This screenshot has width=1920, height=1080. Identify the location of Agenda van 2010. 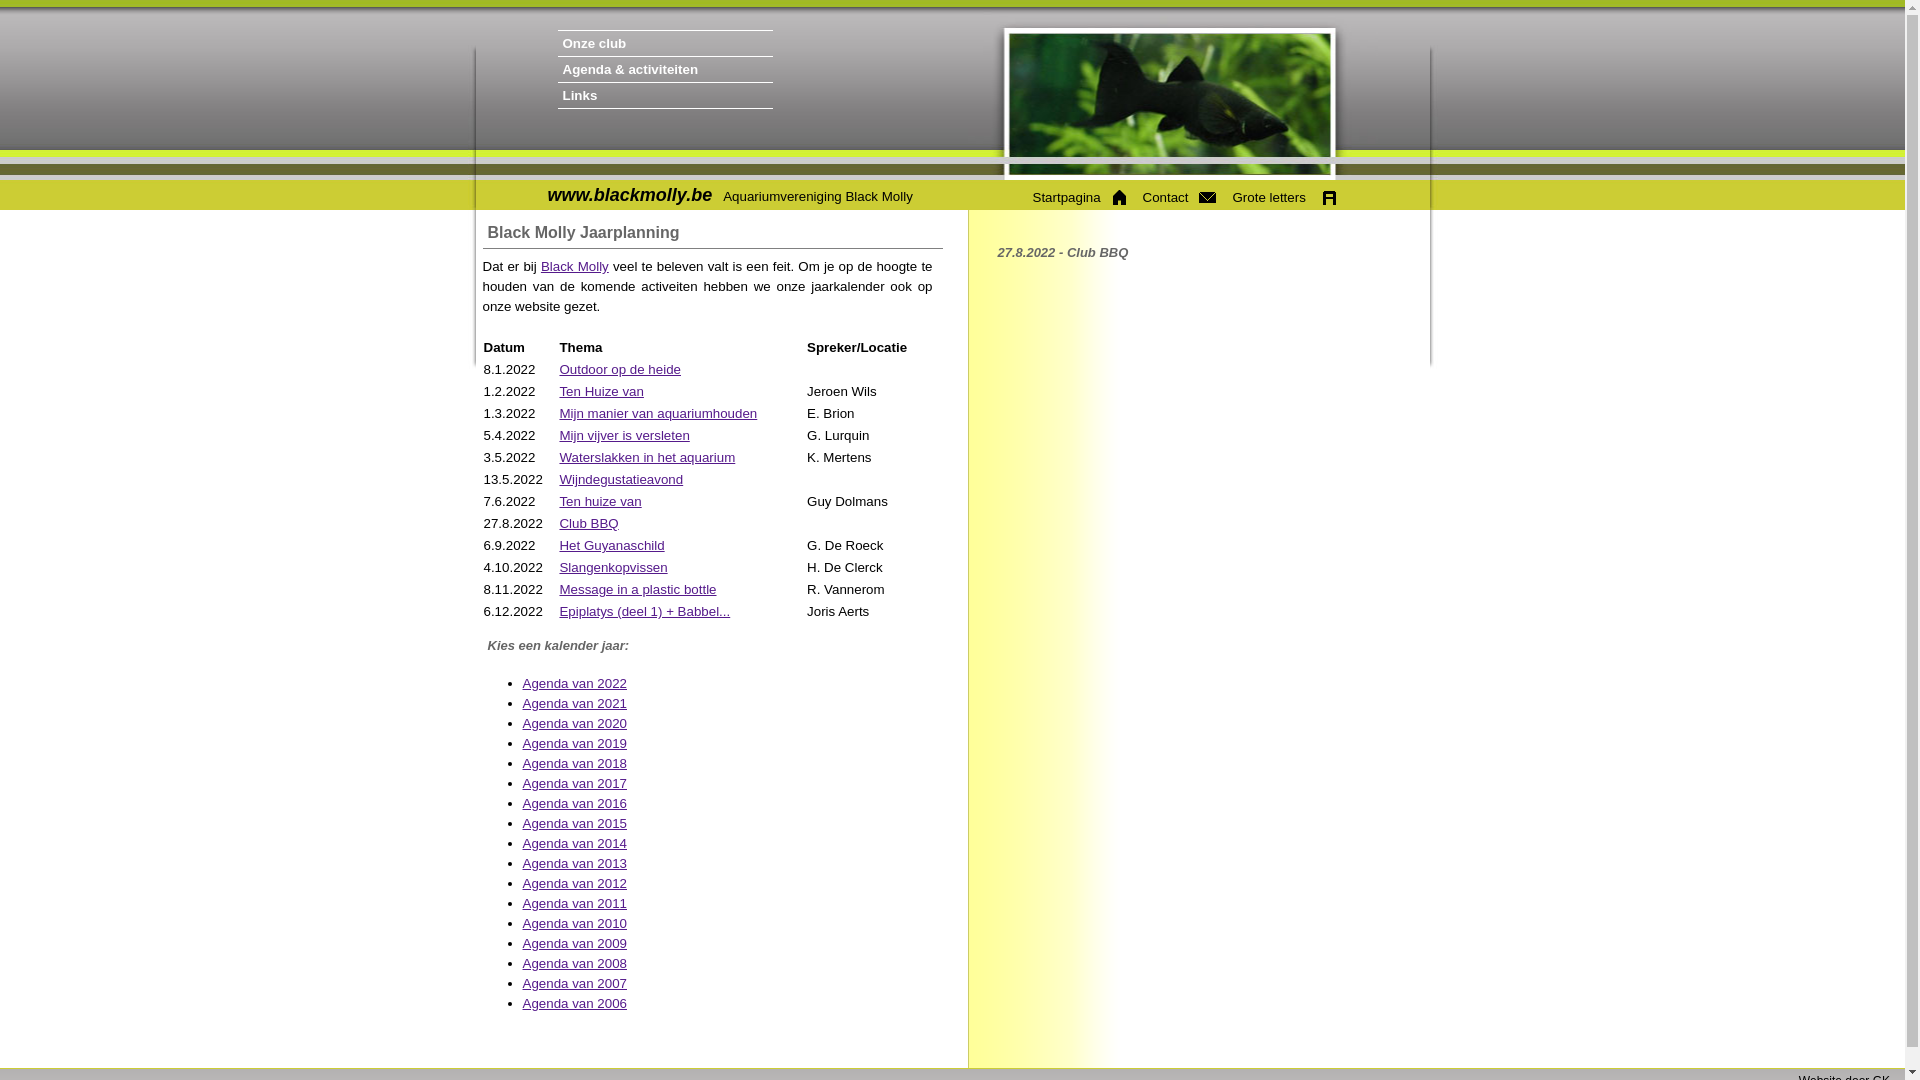
(574, 924).